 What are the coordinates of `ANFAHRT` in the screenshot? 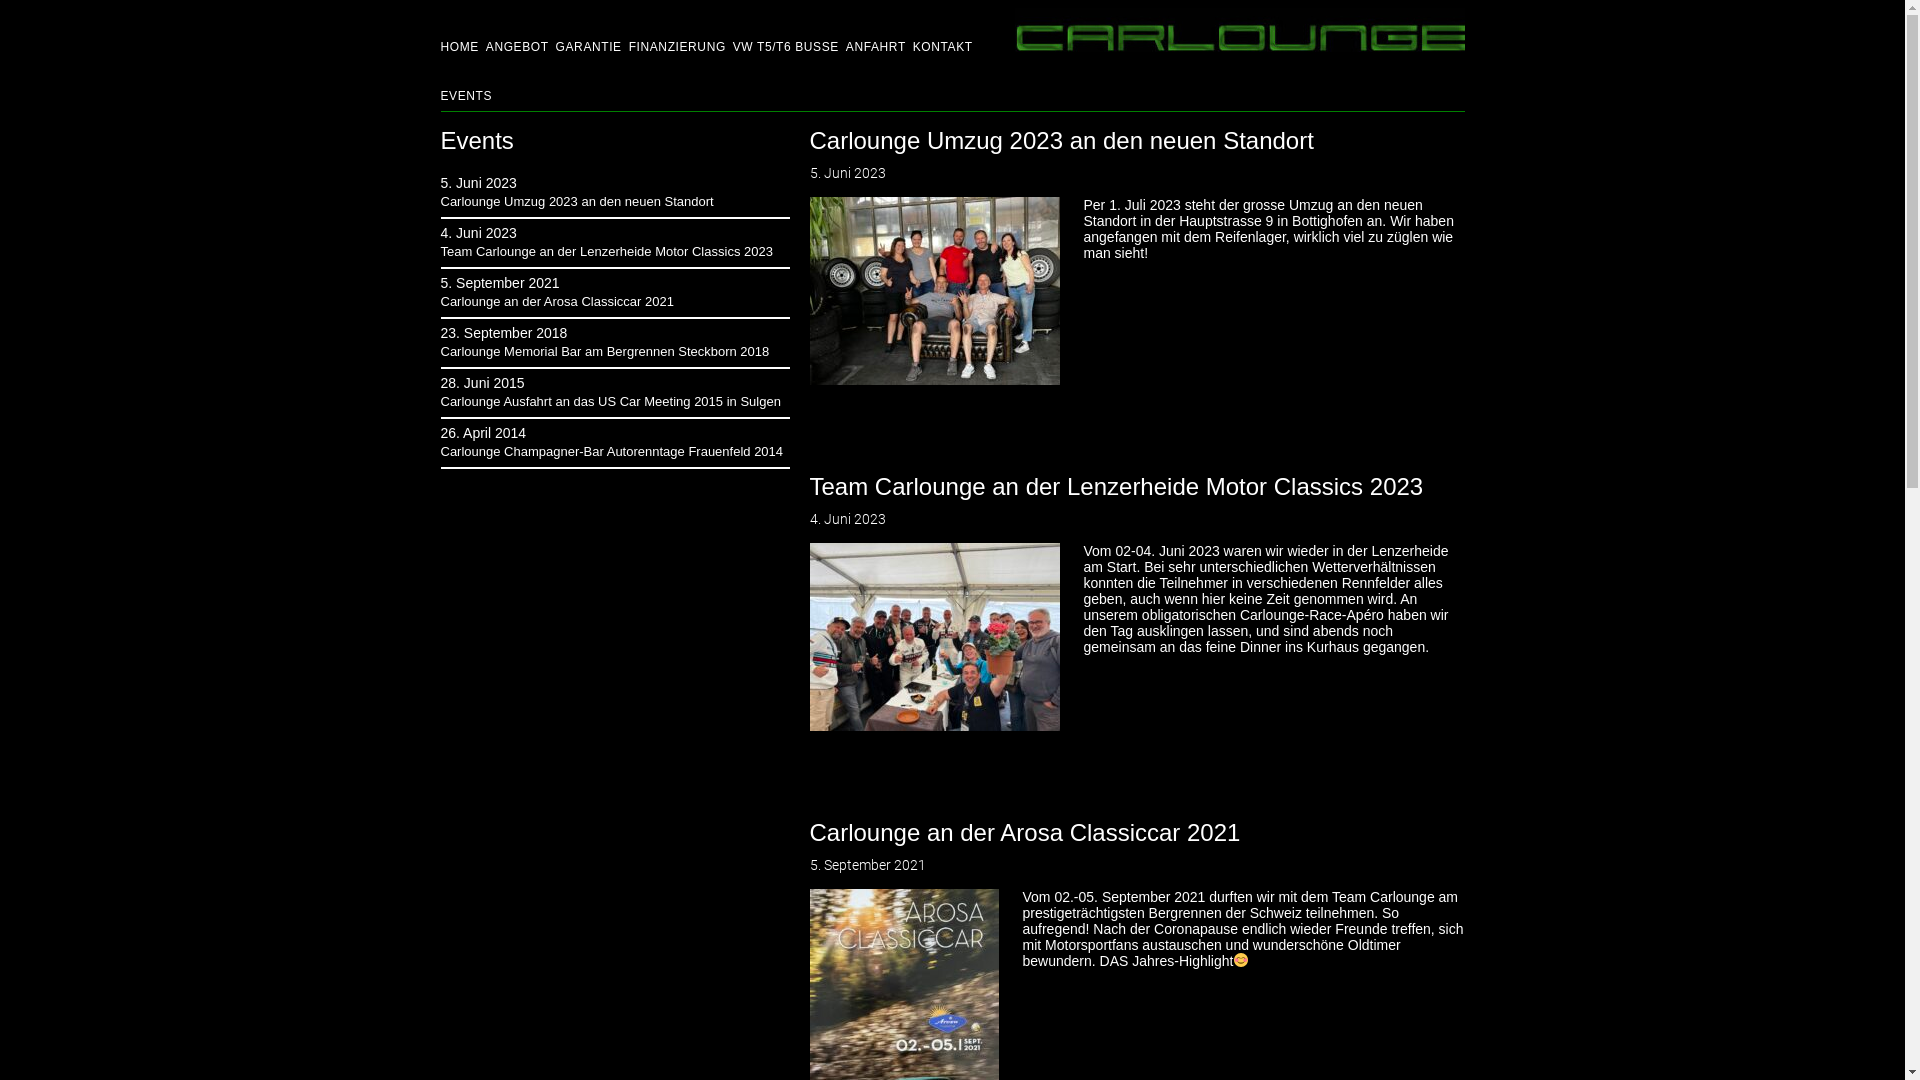 It's located at (877, 32).